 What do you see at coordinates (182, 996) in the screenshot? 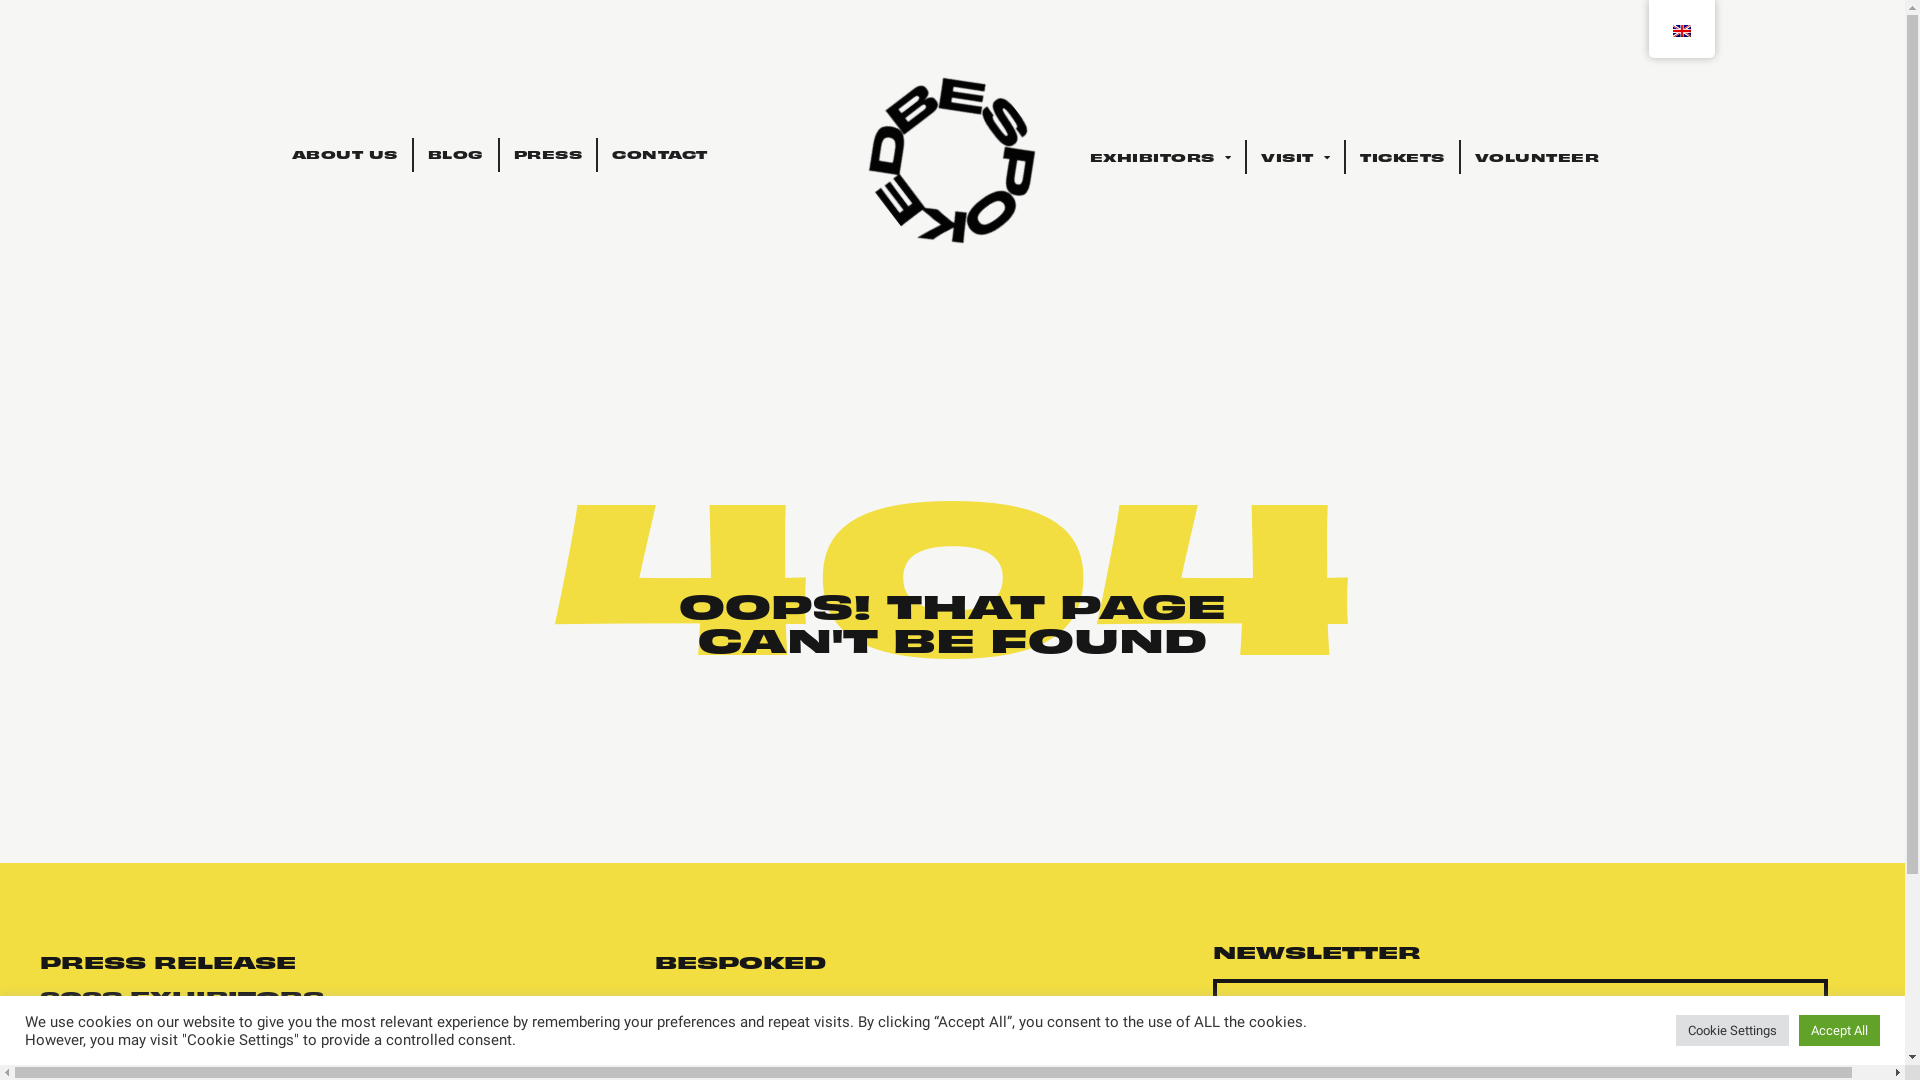
I see `2023 EXHIBITORS` at bounding box center [182, 996].